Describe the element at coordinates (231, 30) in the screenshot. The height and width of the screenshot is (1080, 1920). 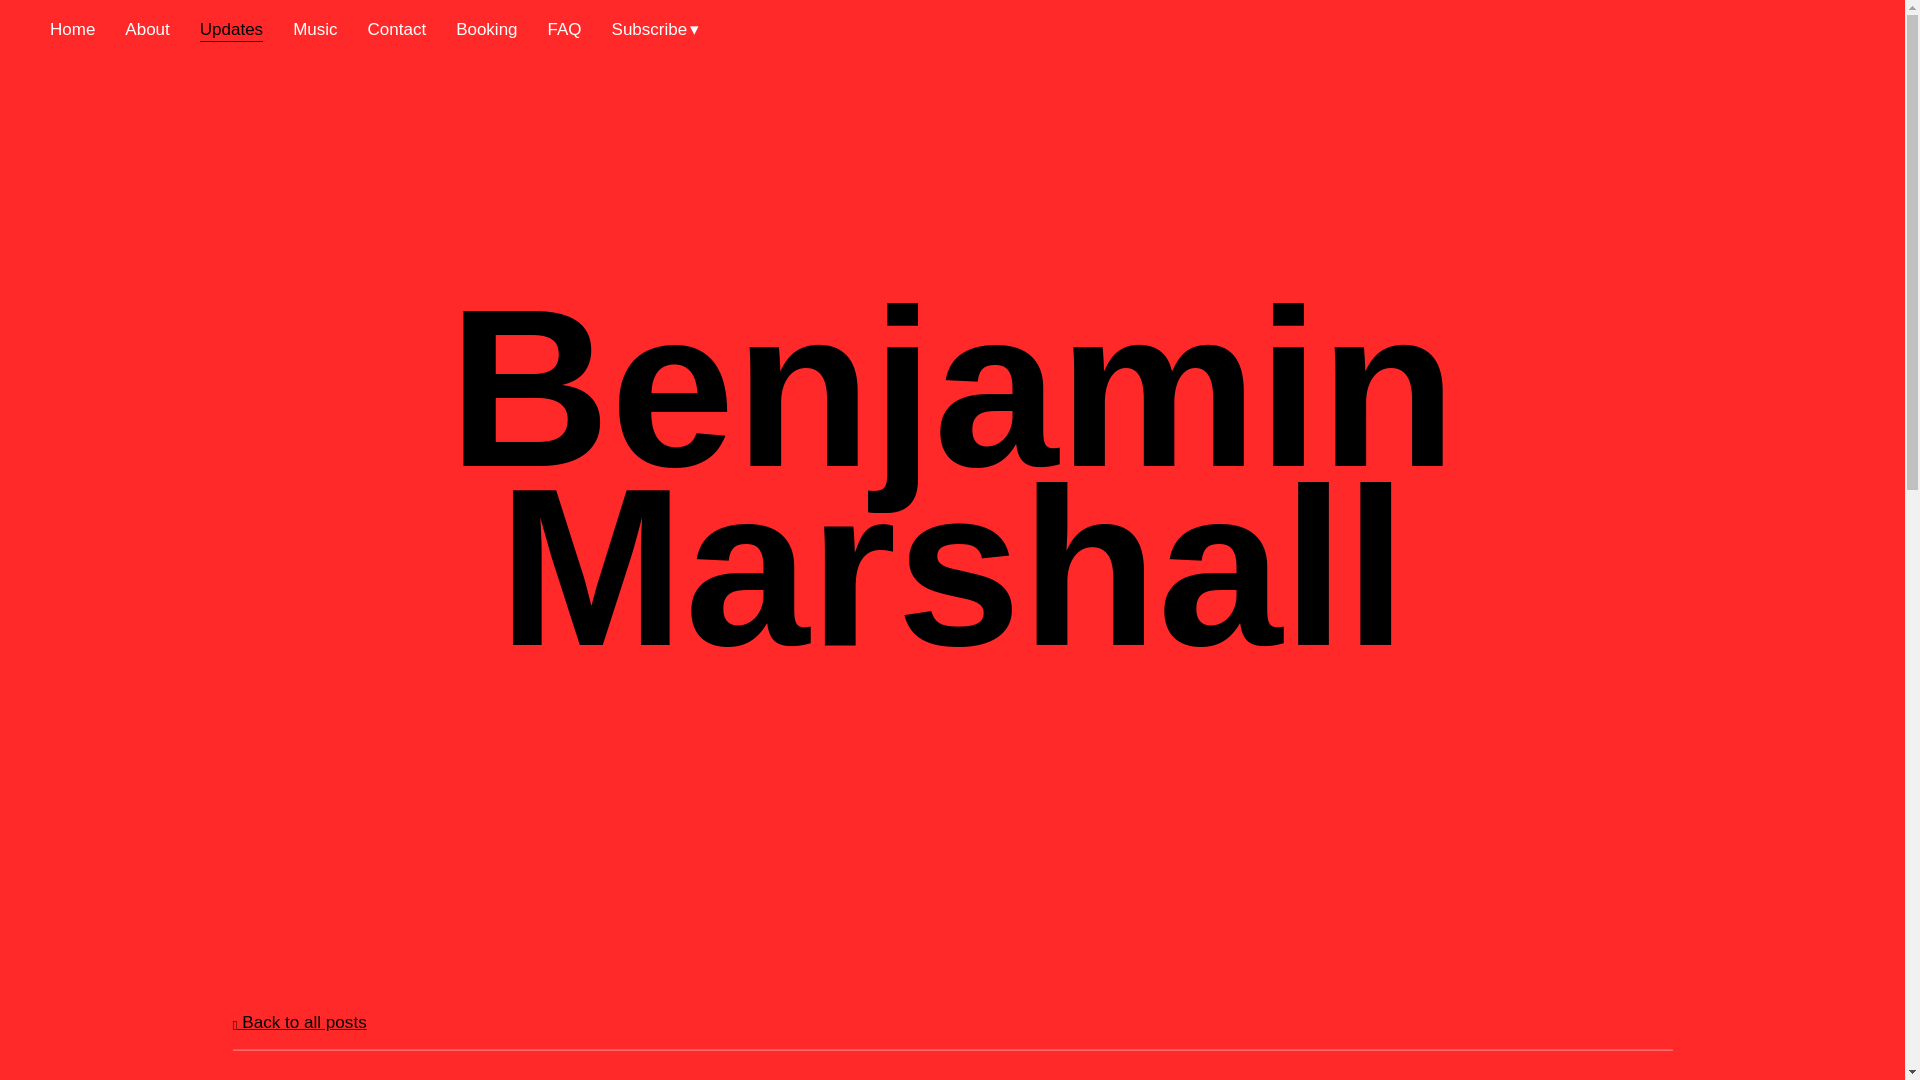
I see `Updates` at that location.